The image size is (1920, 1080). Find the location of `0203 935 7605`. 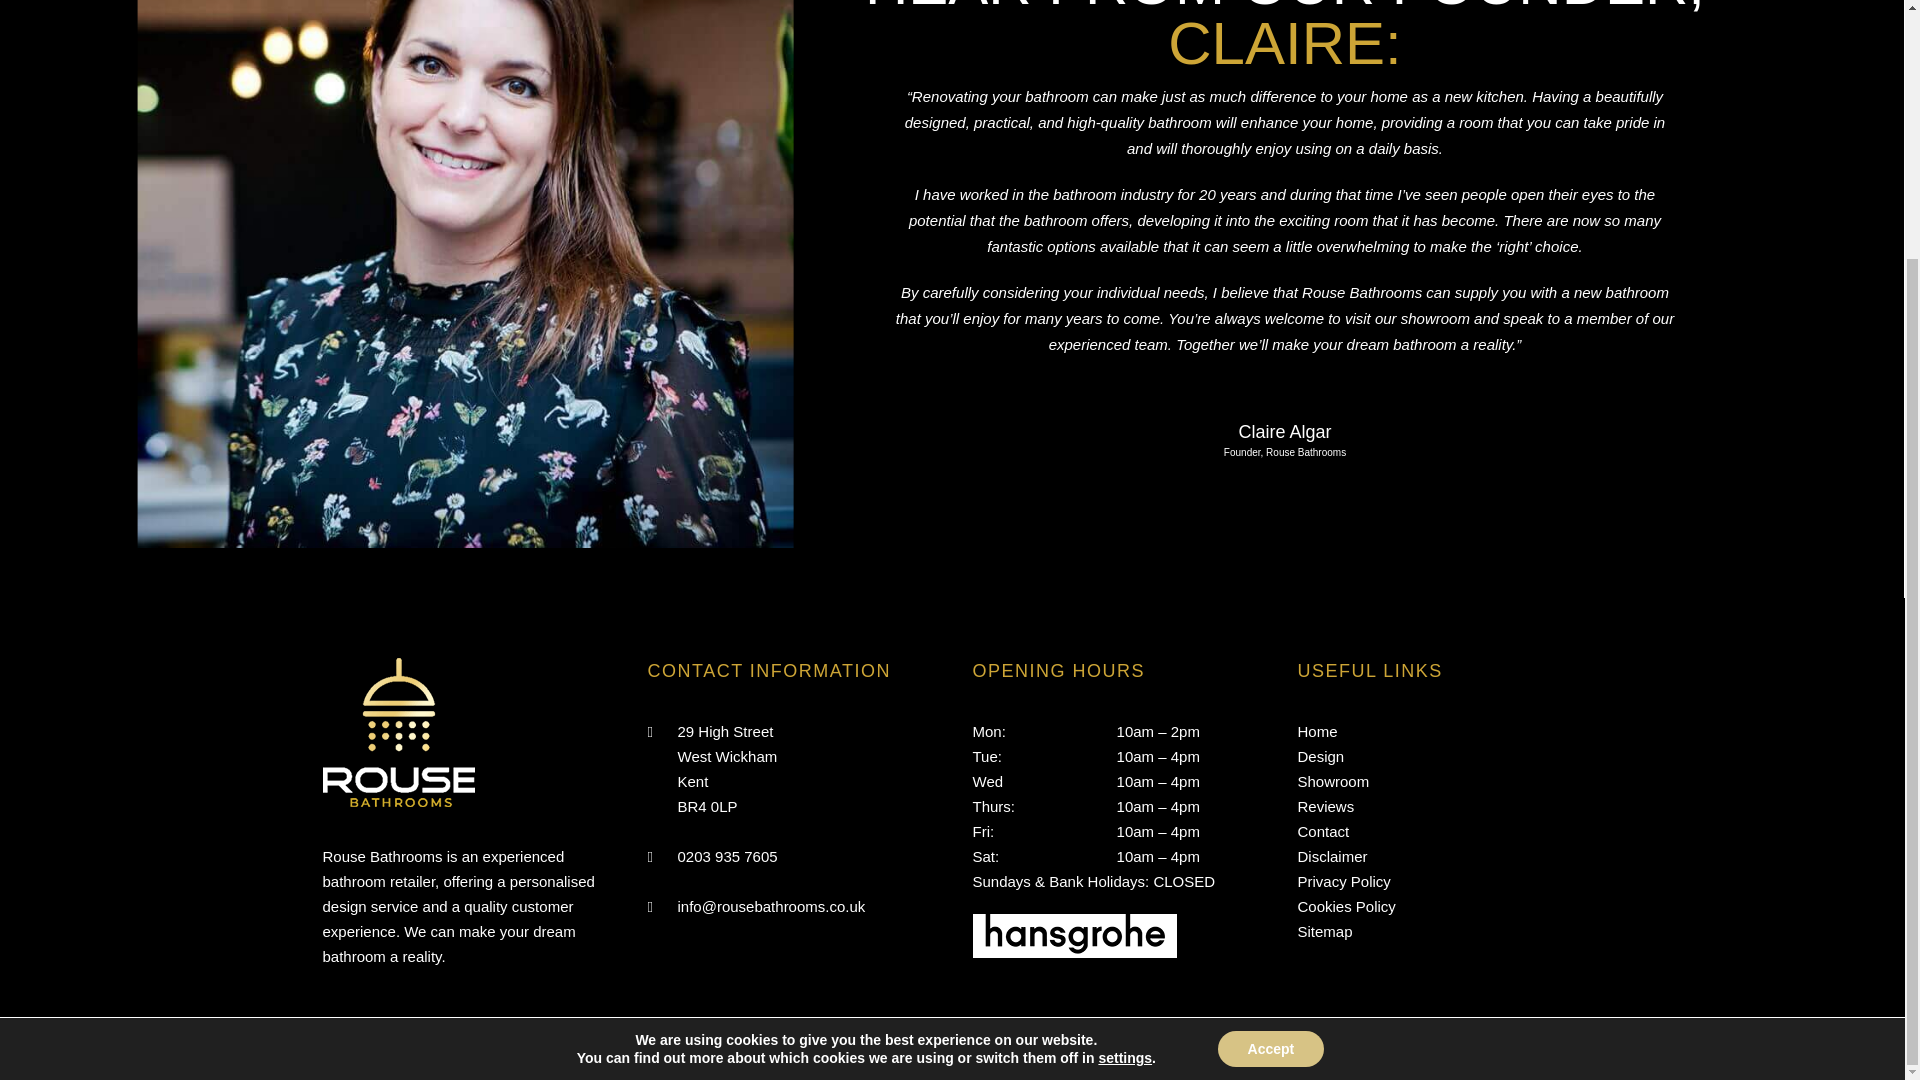

0203 935 7605 is located at coordinates (727, 856).